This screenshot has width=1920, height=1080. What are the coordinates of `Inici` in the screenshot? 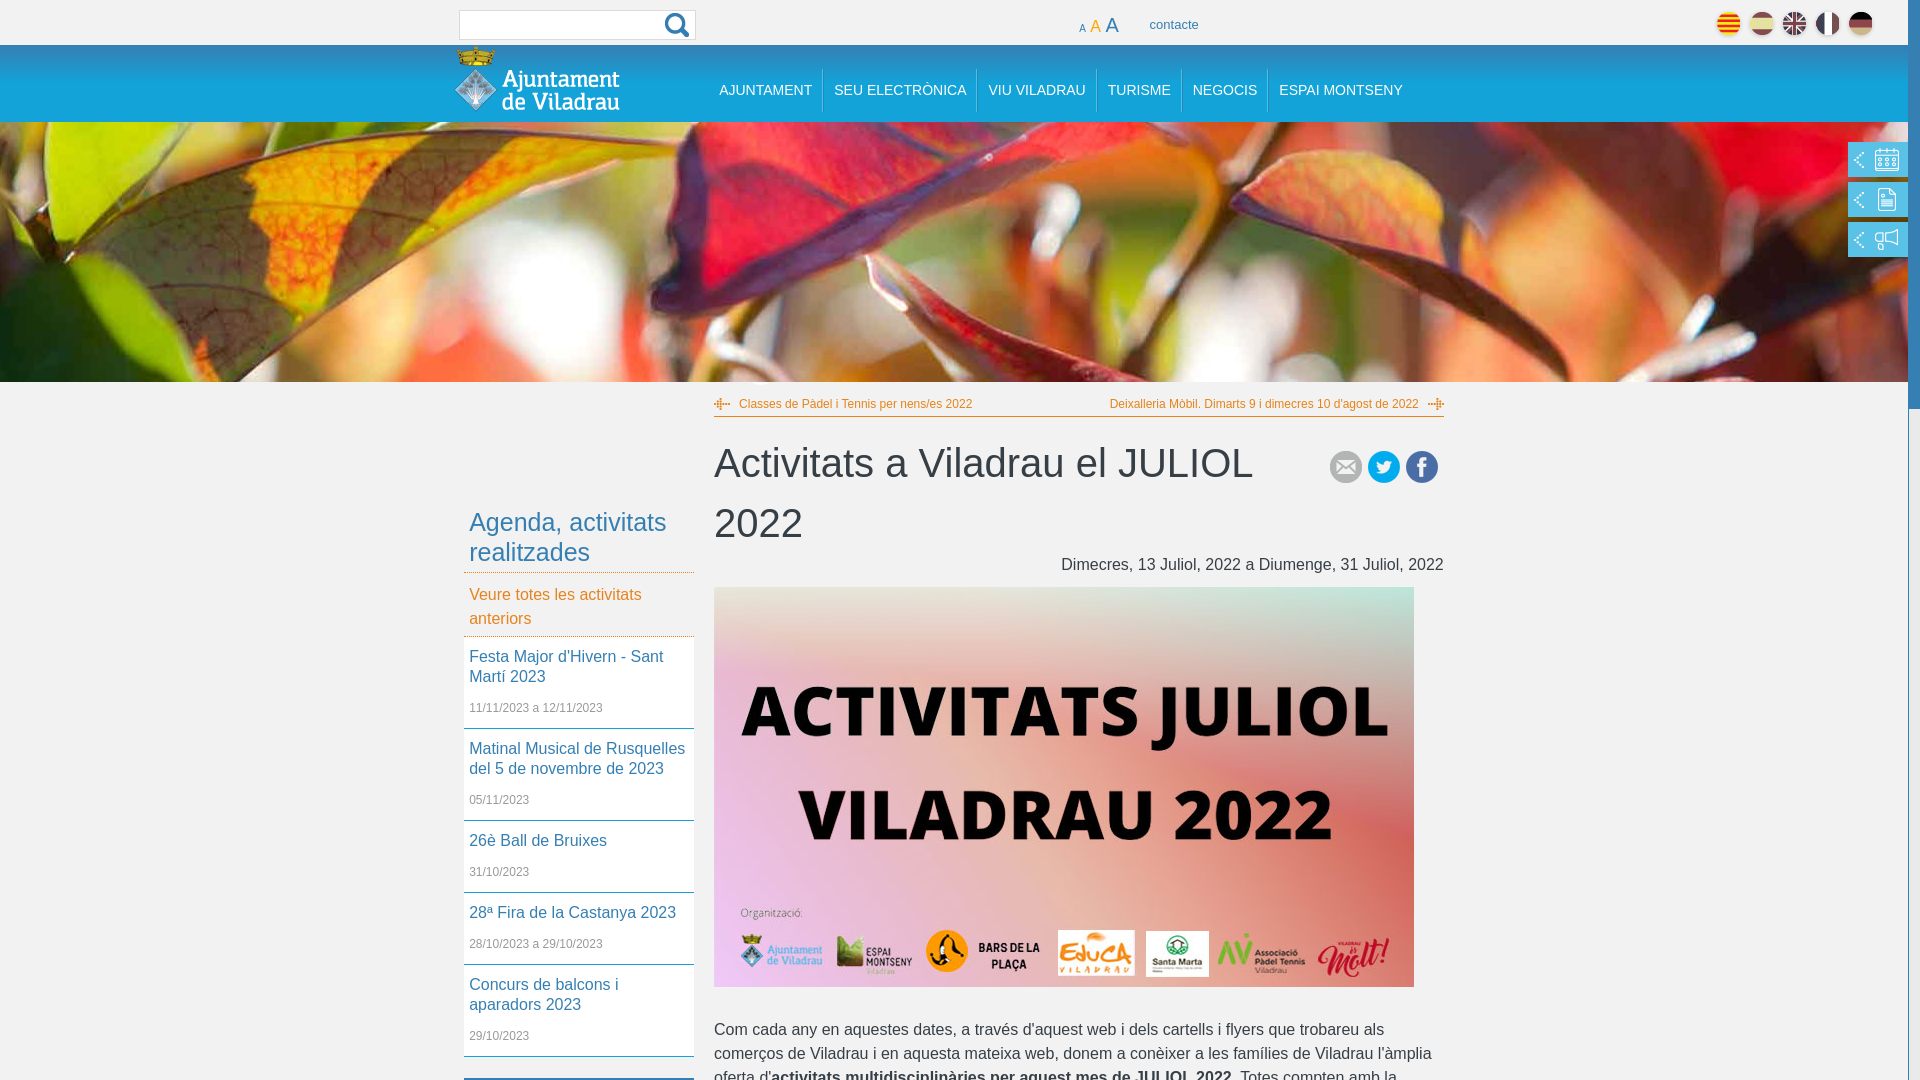 It's located at (537, 78).